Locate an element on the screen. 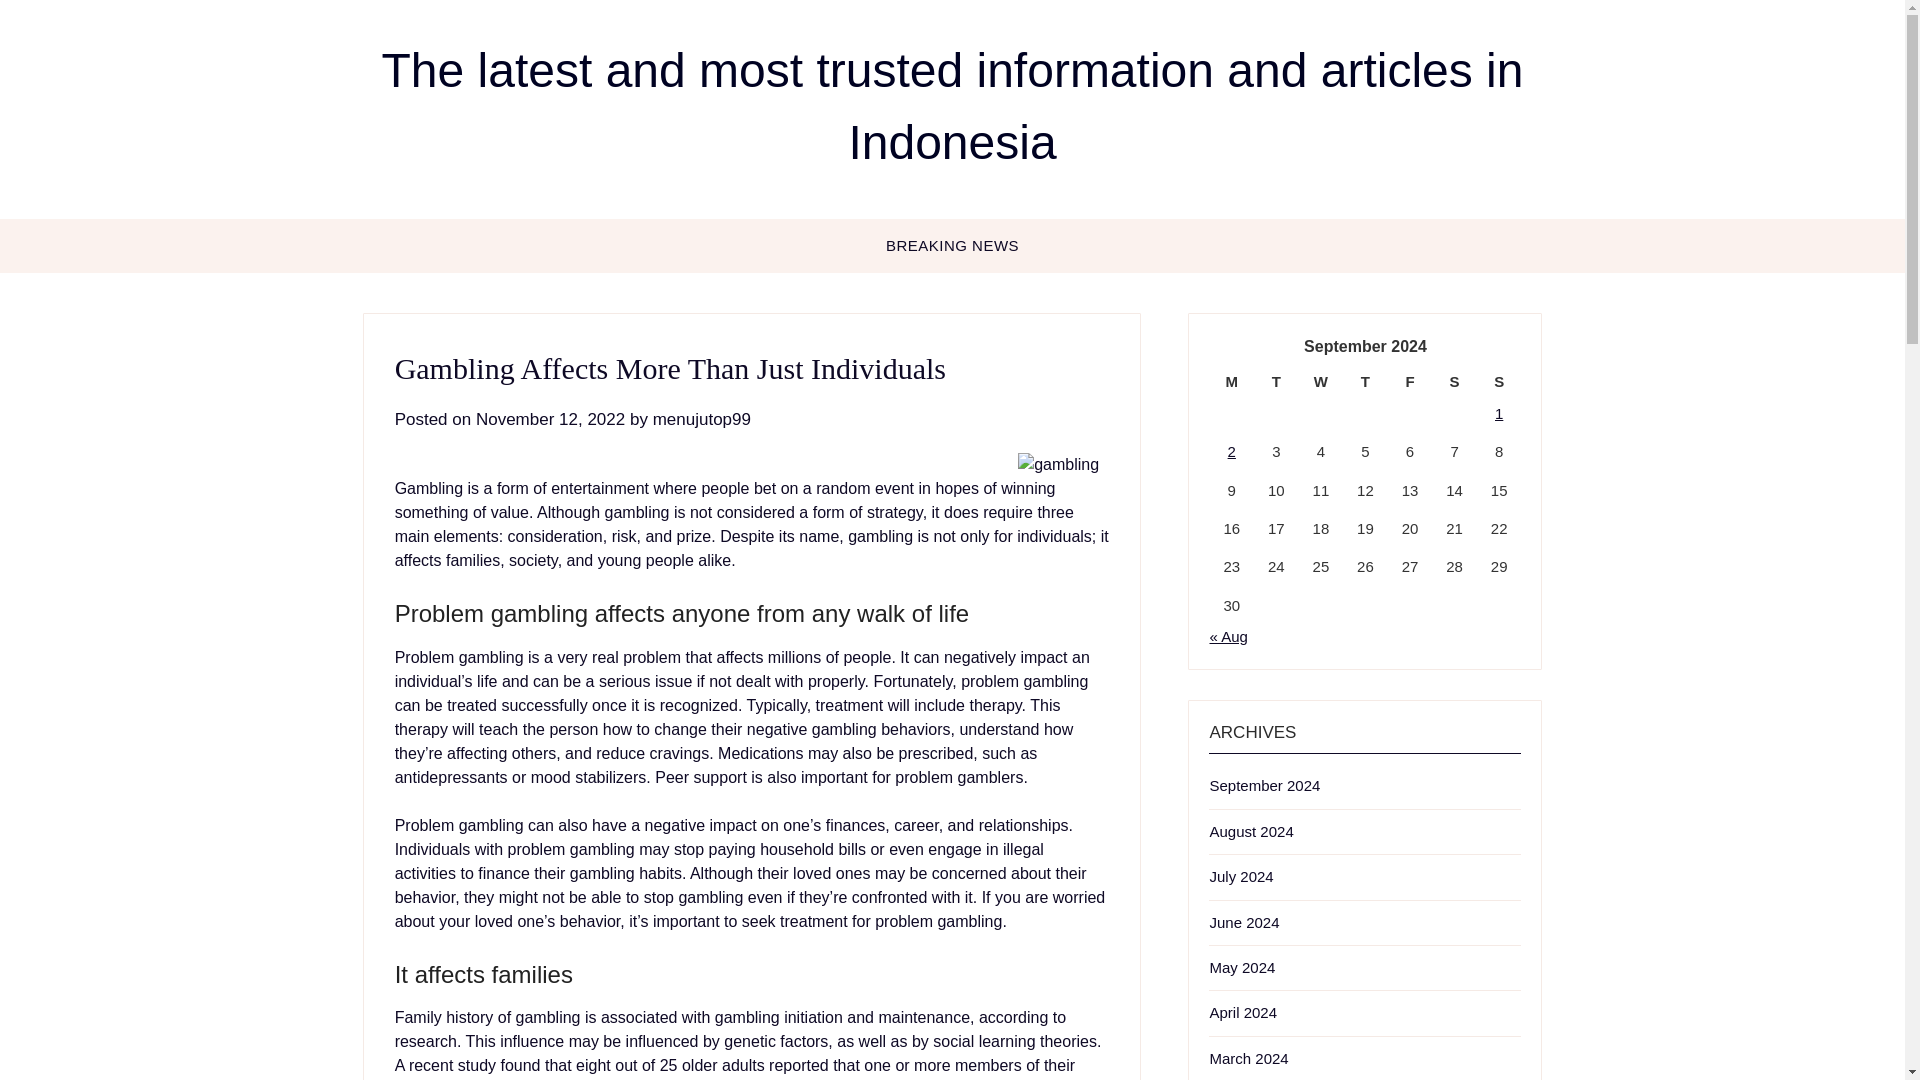  Friday is located at coordinates (1410, 382).